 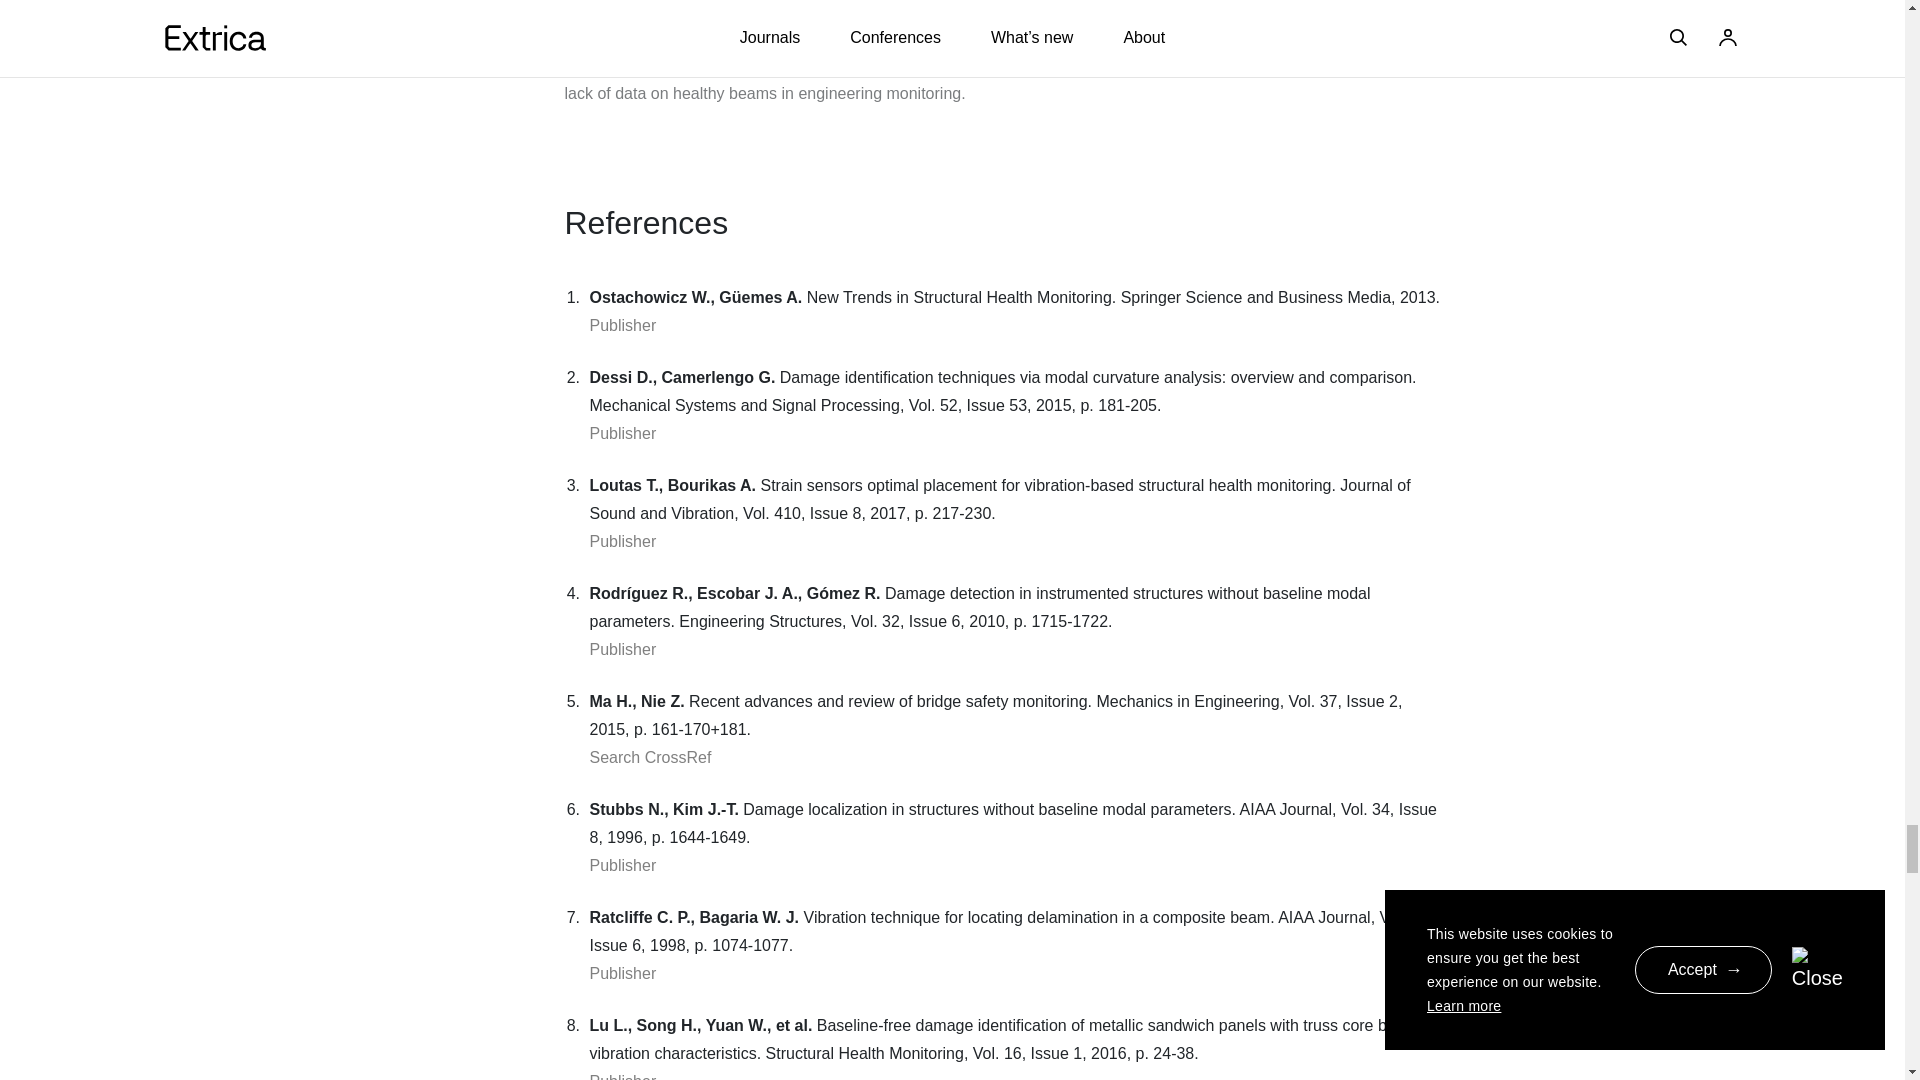 What do you see at coordinates (622, 649) in the screenshot?
I see `Publisher` at bounding box center [622, 649].